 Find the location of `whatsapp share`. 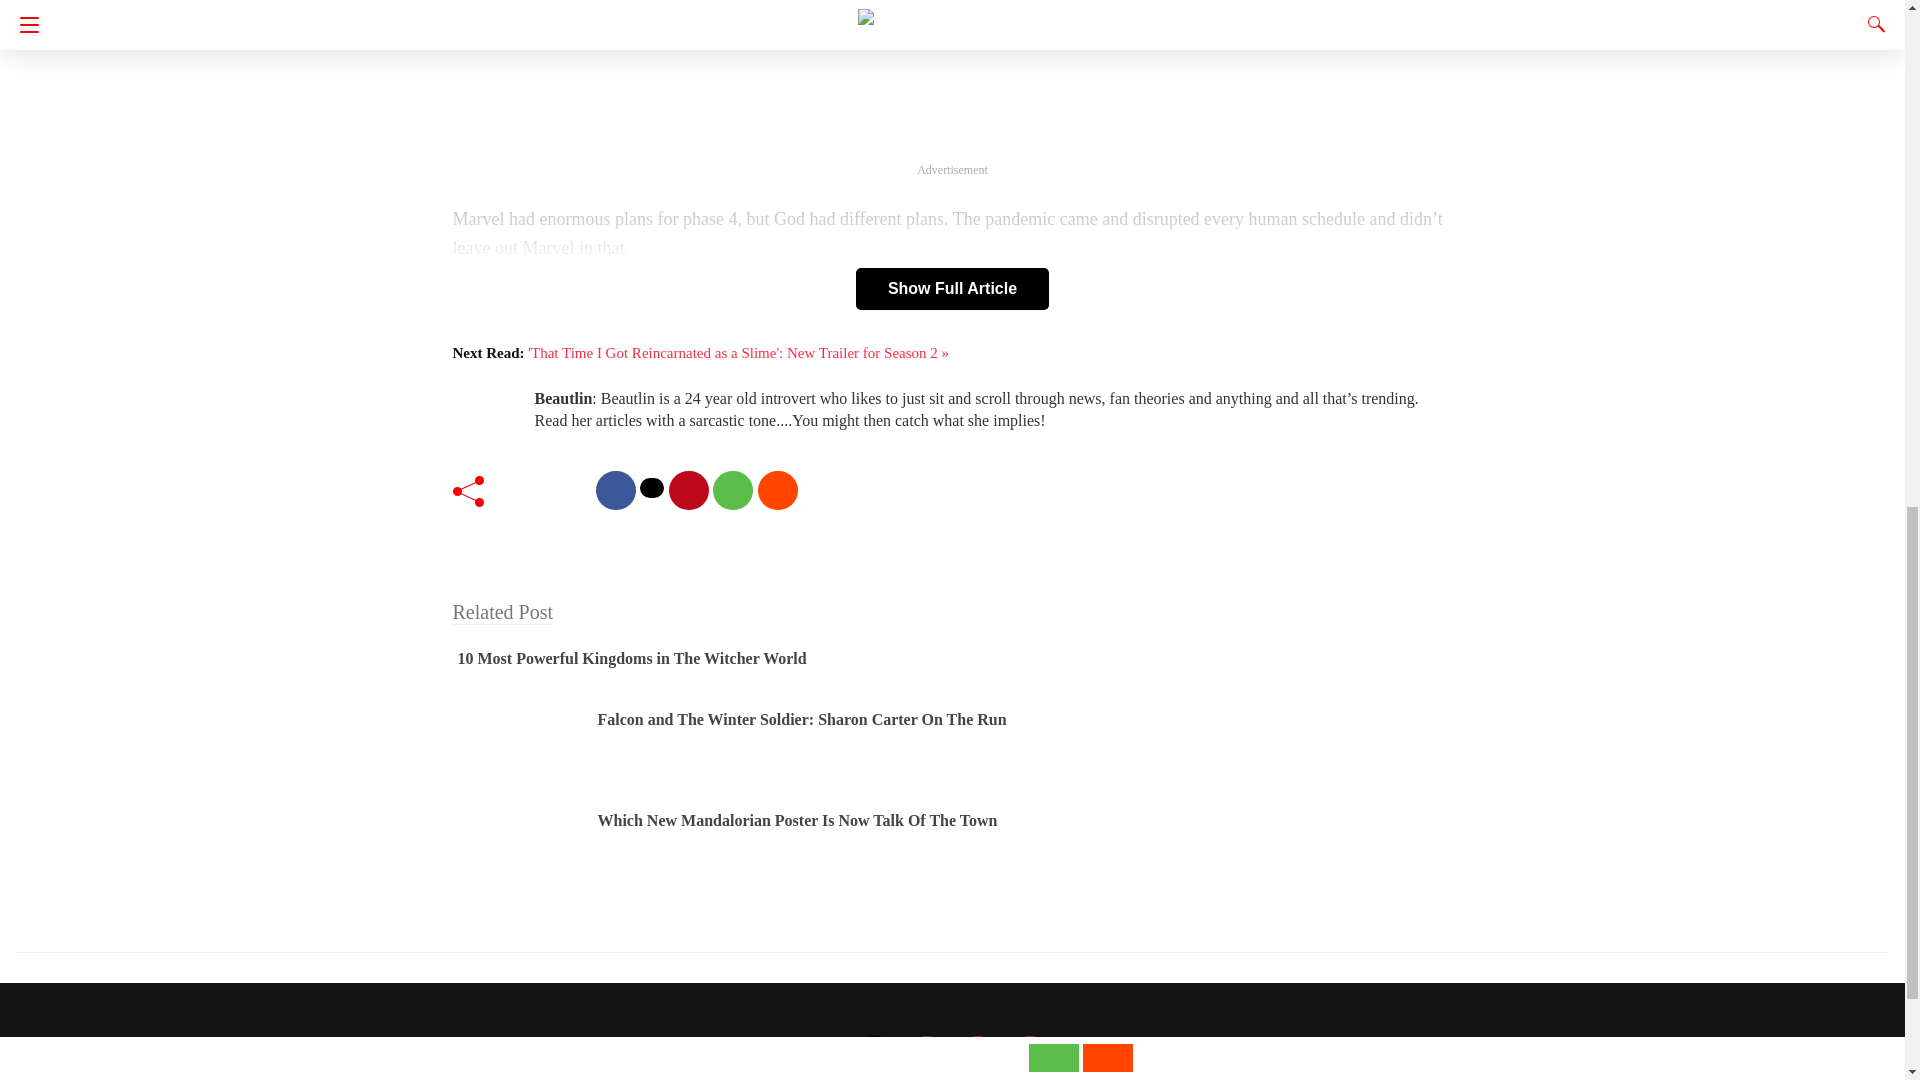

whatsapp share is located at coordinates (732, 490).